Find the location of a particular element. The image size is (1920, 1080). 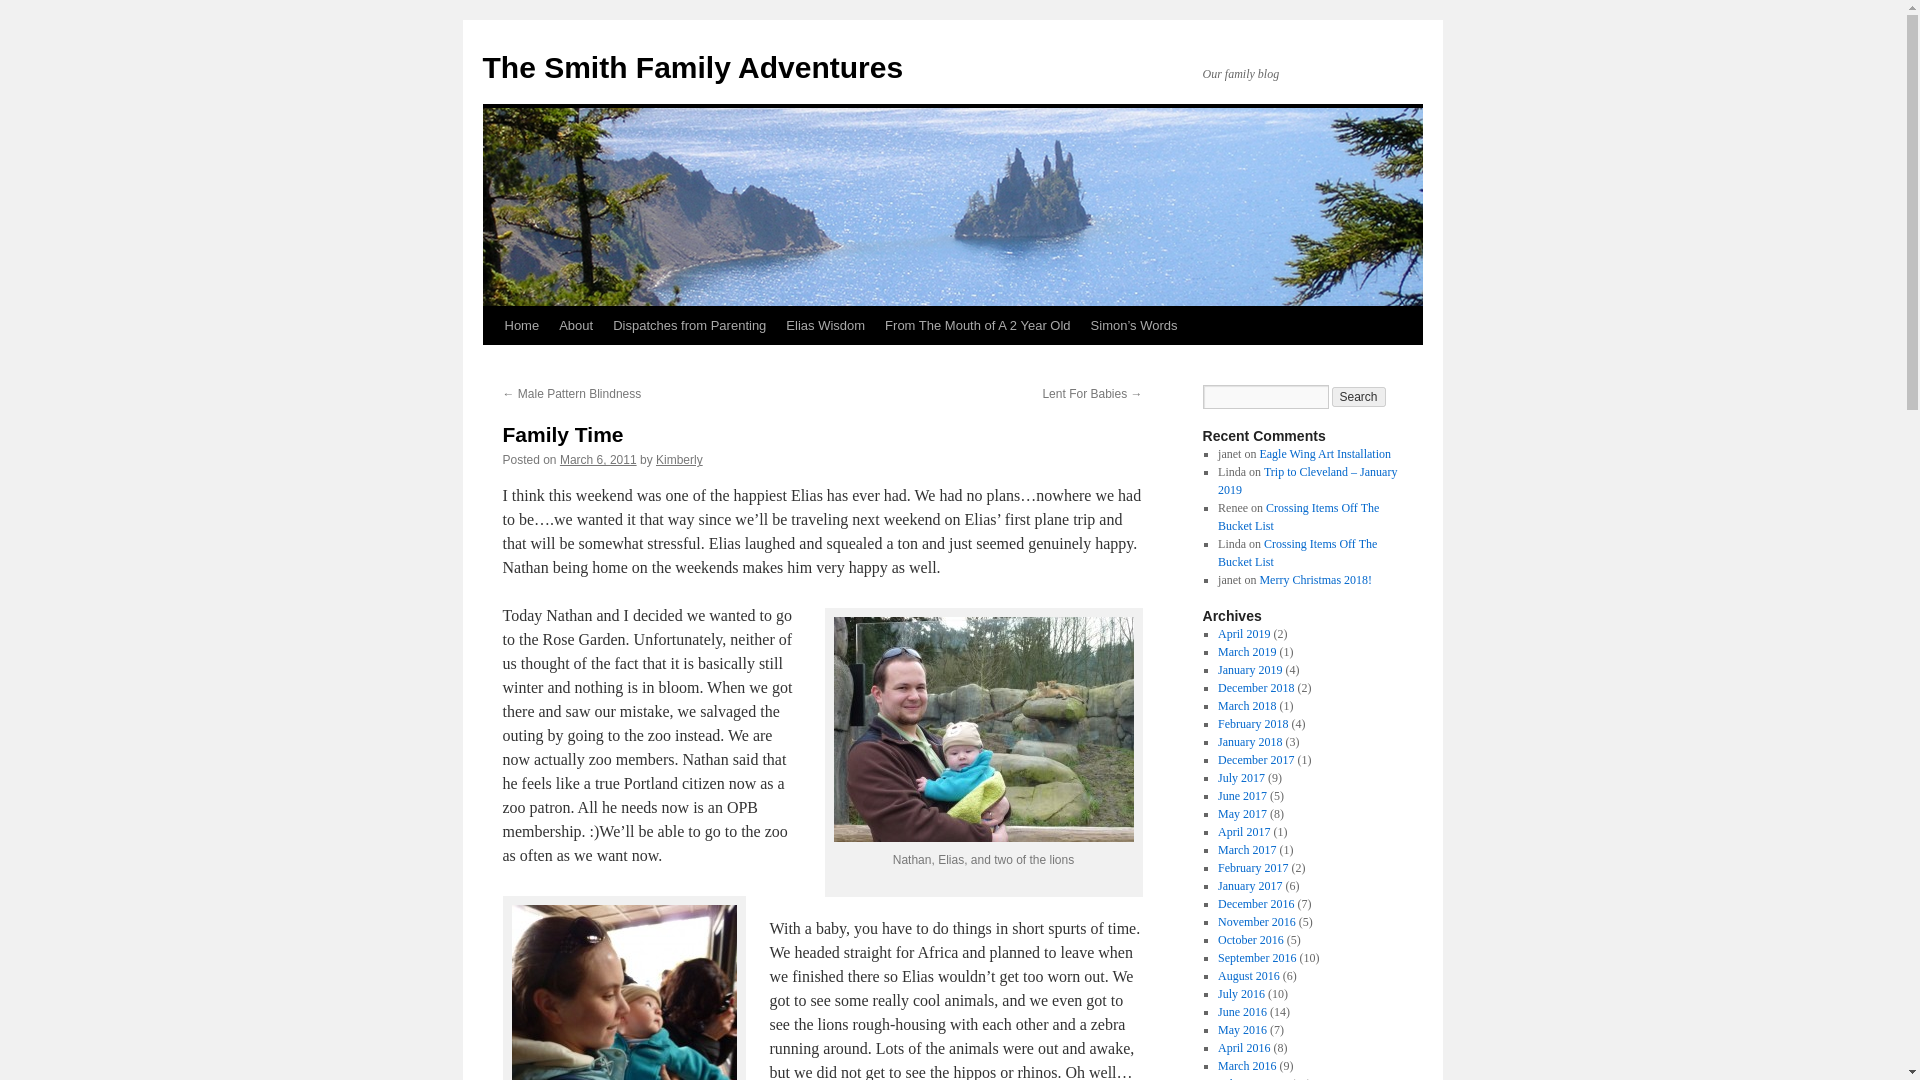

View all posts by Kimberly is located at coordinates (679, 459).